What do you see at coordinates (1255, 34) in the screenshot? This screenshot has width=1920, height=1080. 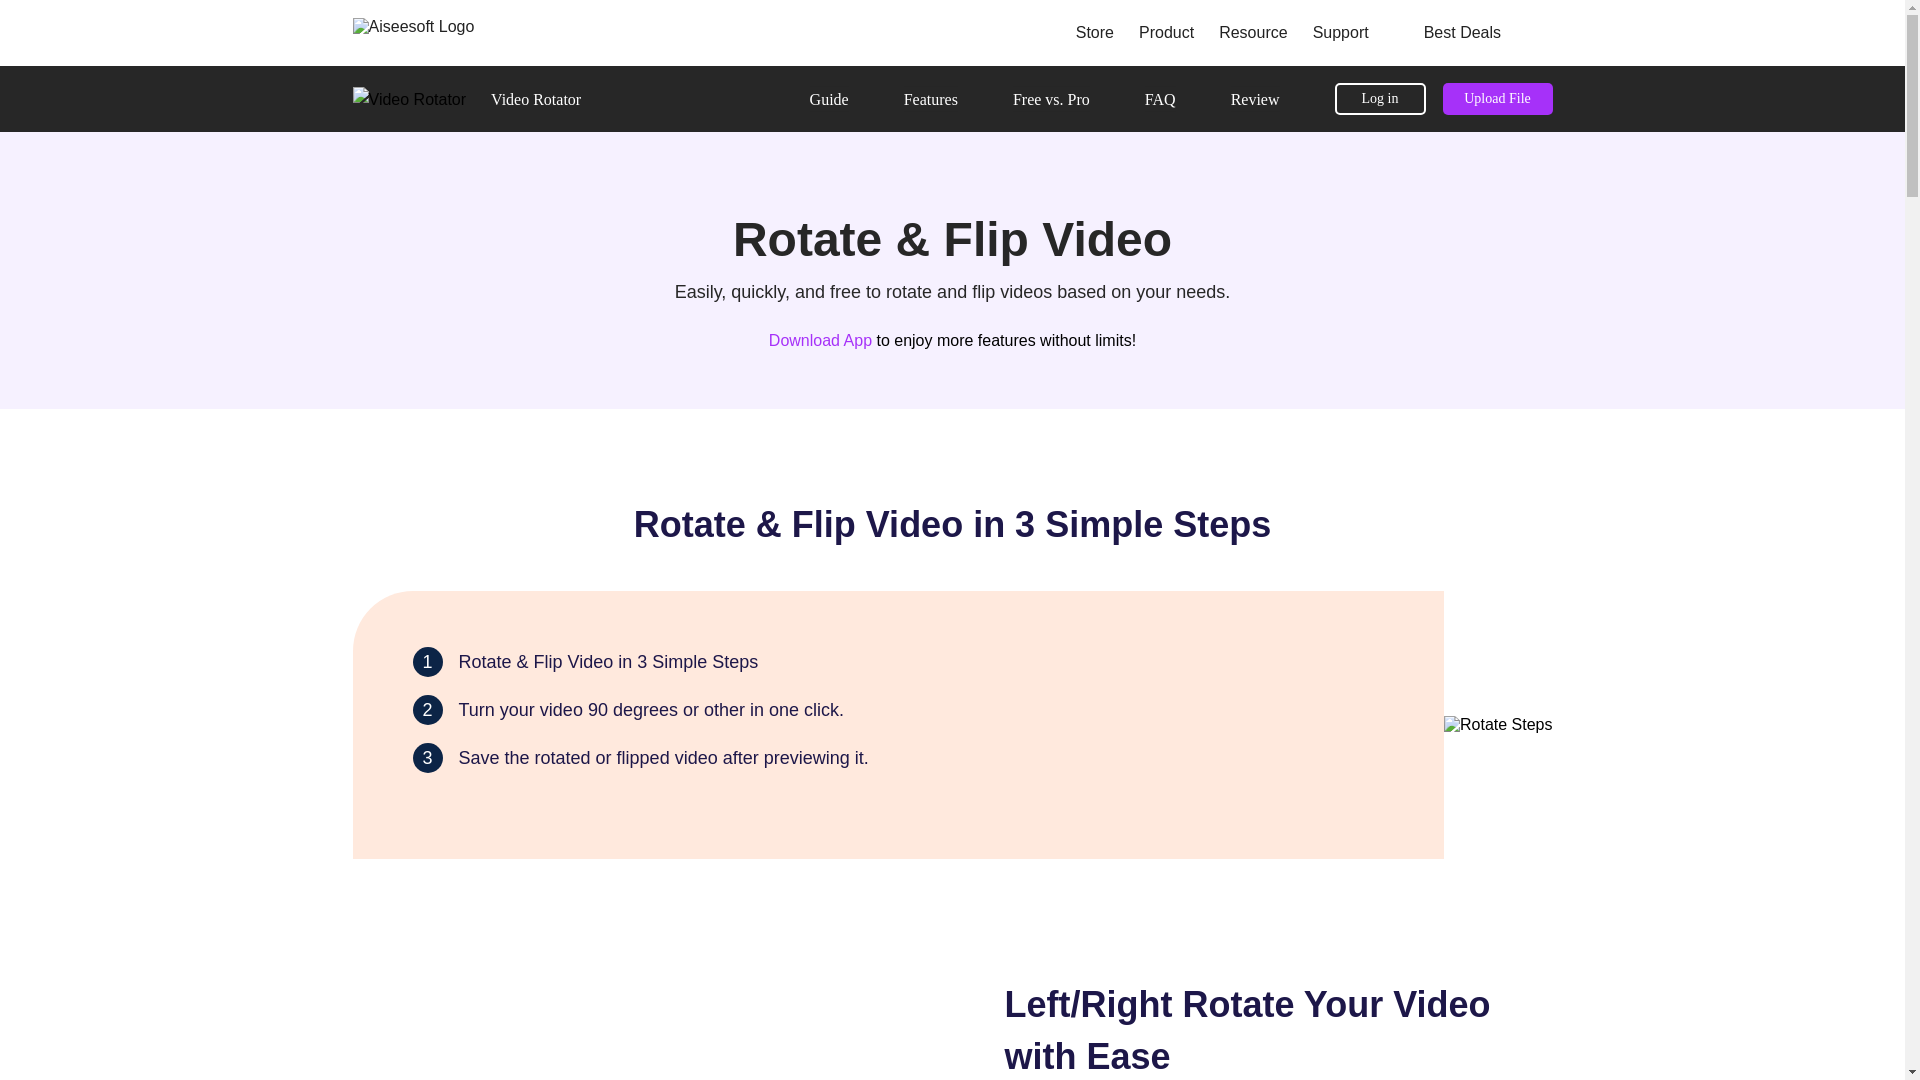 I see `Resource` at bounding box center [1255, 34].